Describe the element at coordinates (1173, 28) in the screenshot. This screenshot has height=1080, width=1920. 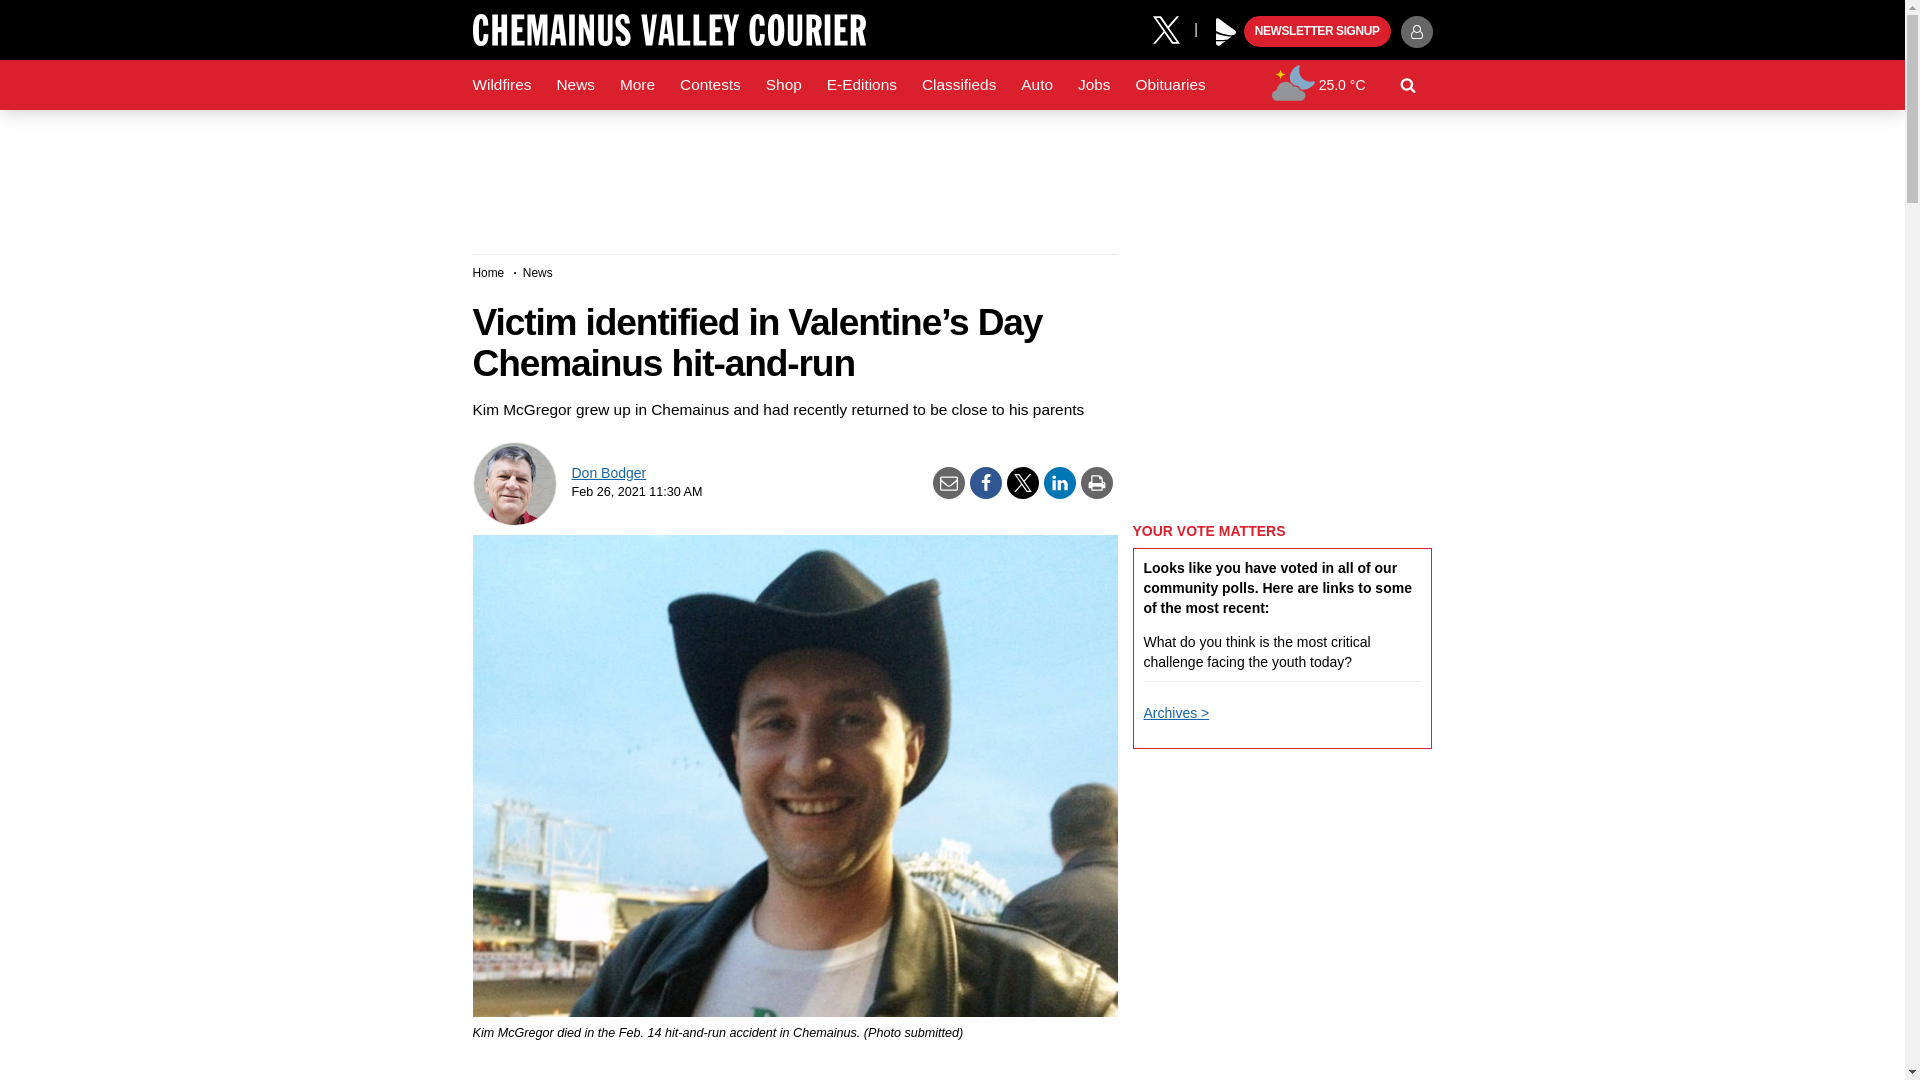
I see `X` at that location.